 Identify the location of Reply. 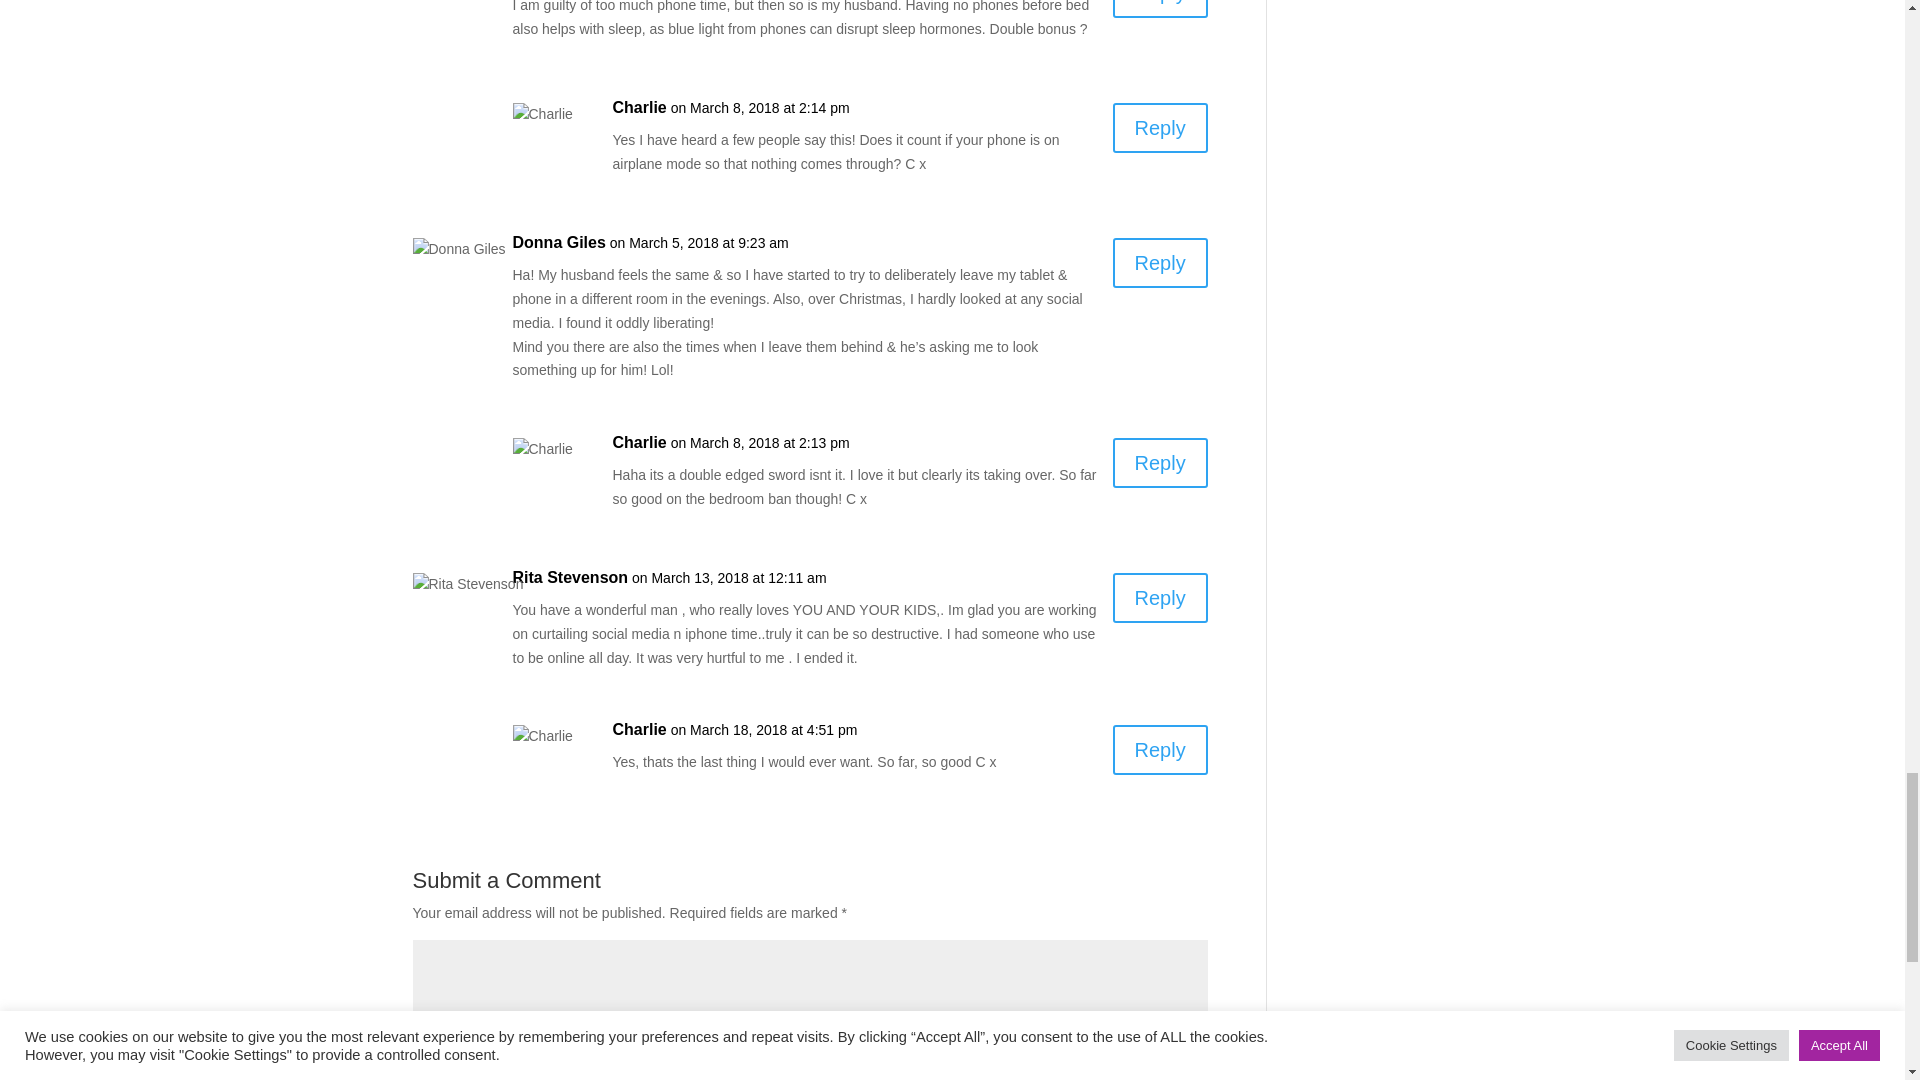
(1160, 9).